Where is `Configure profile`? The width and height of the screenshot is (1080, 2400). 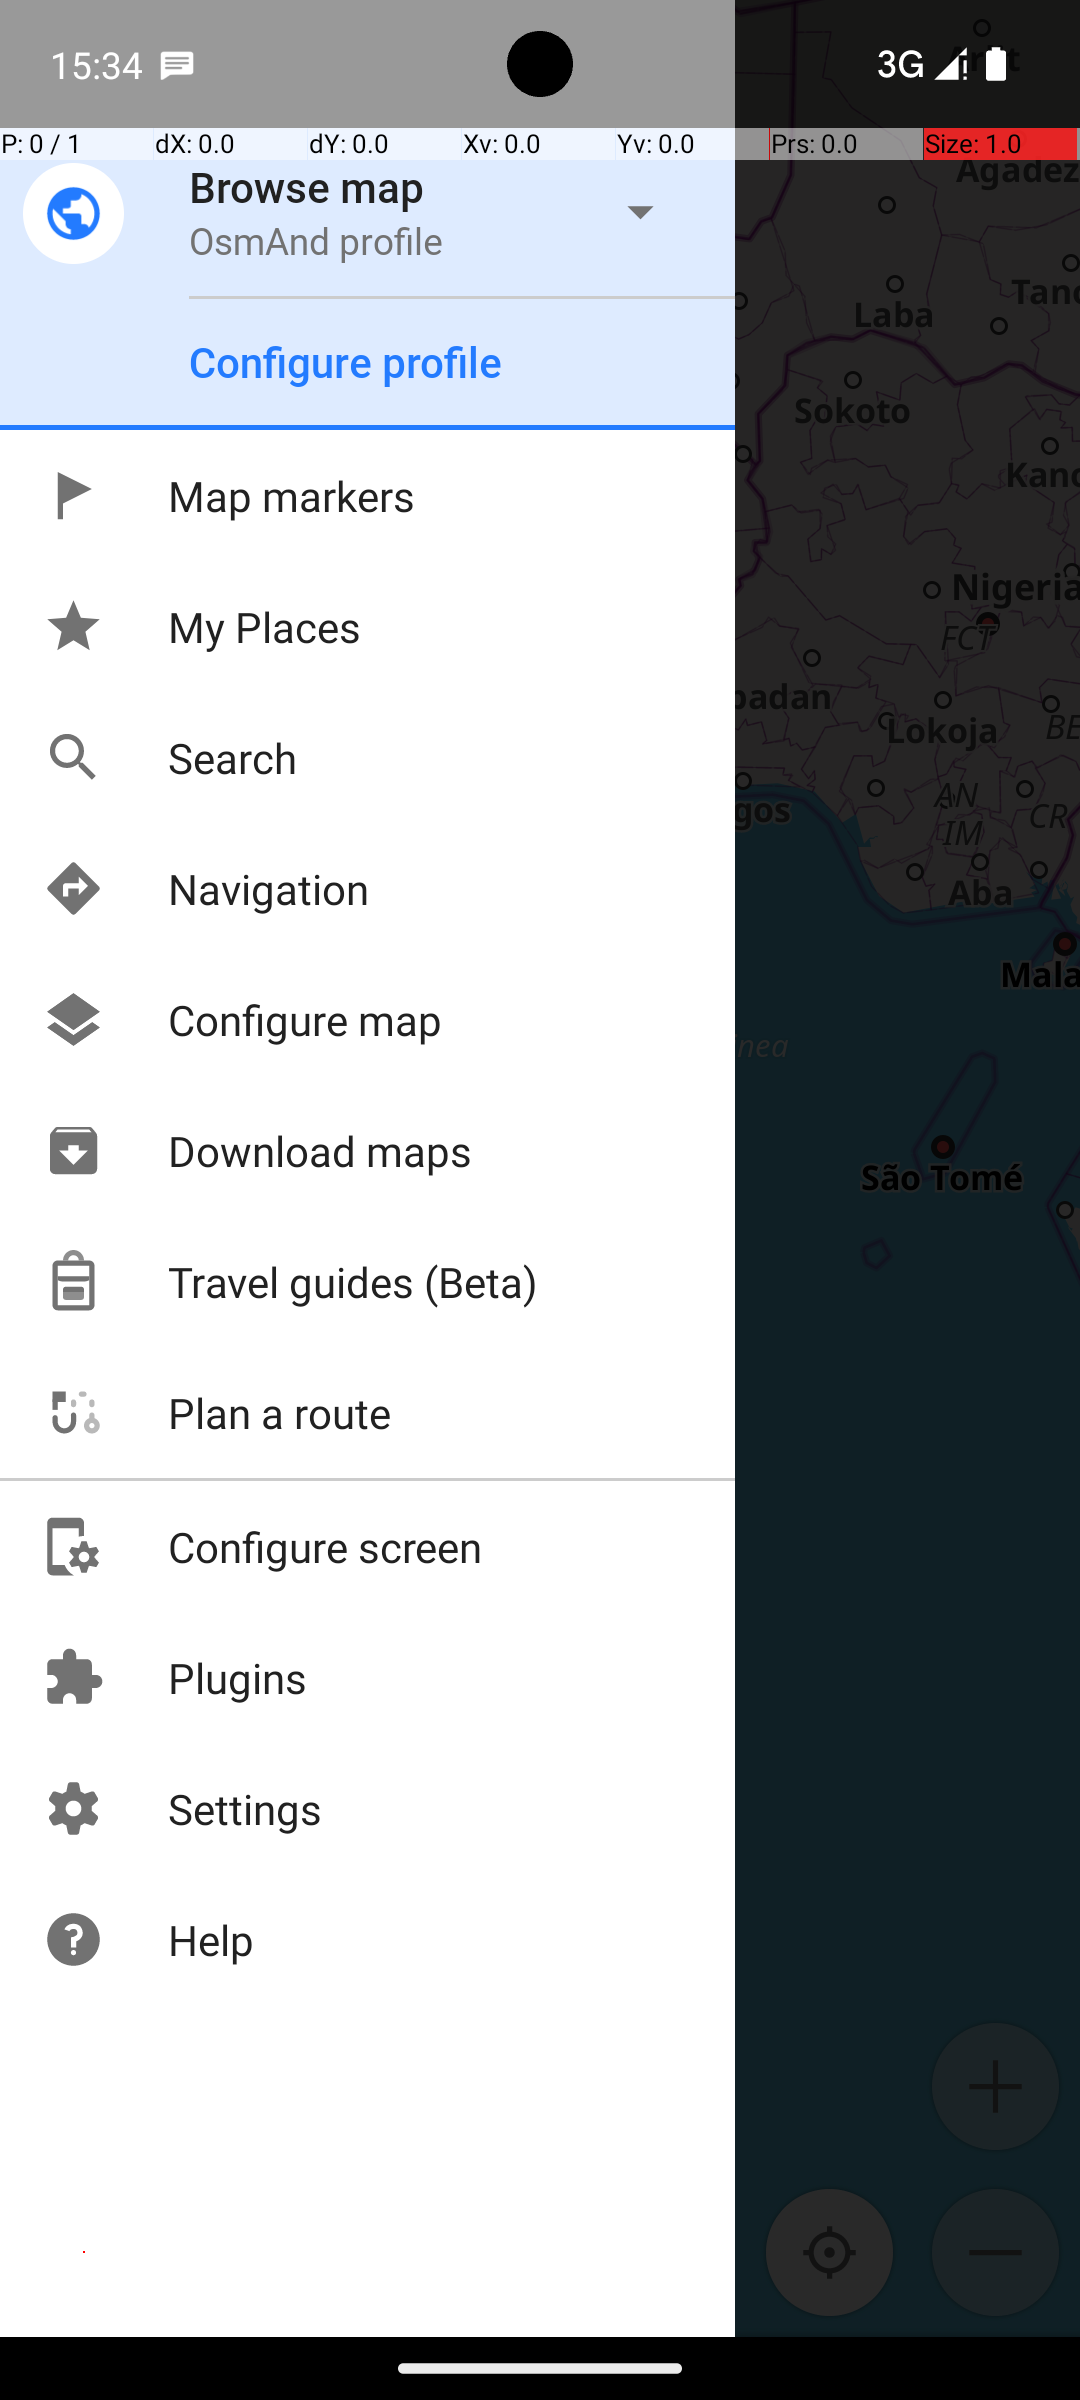 Configure profile is located at coordinates (346, 362).